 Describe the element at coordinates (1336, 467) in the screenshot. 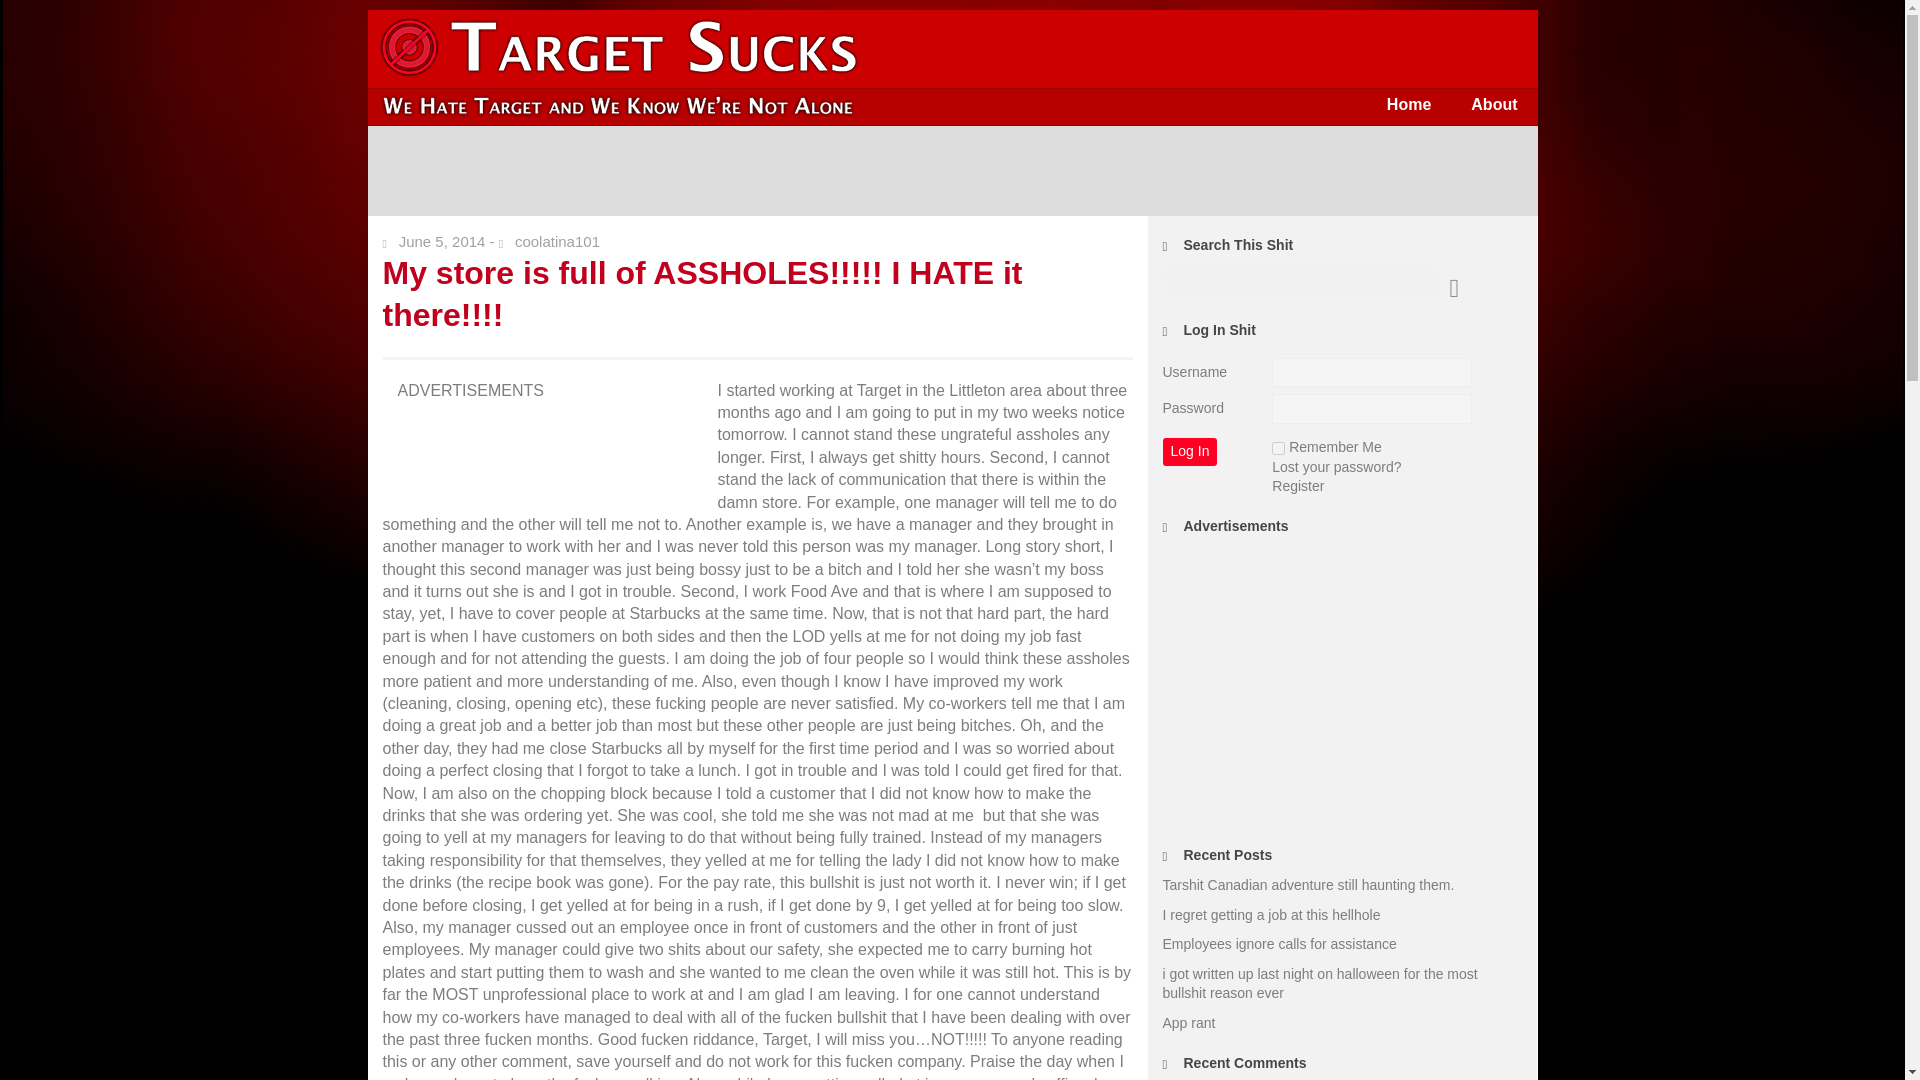

I see `Lost your password?` at that location.